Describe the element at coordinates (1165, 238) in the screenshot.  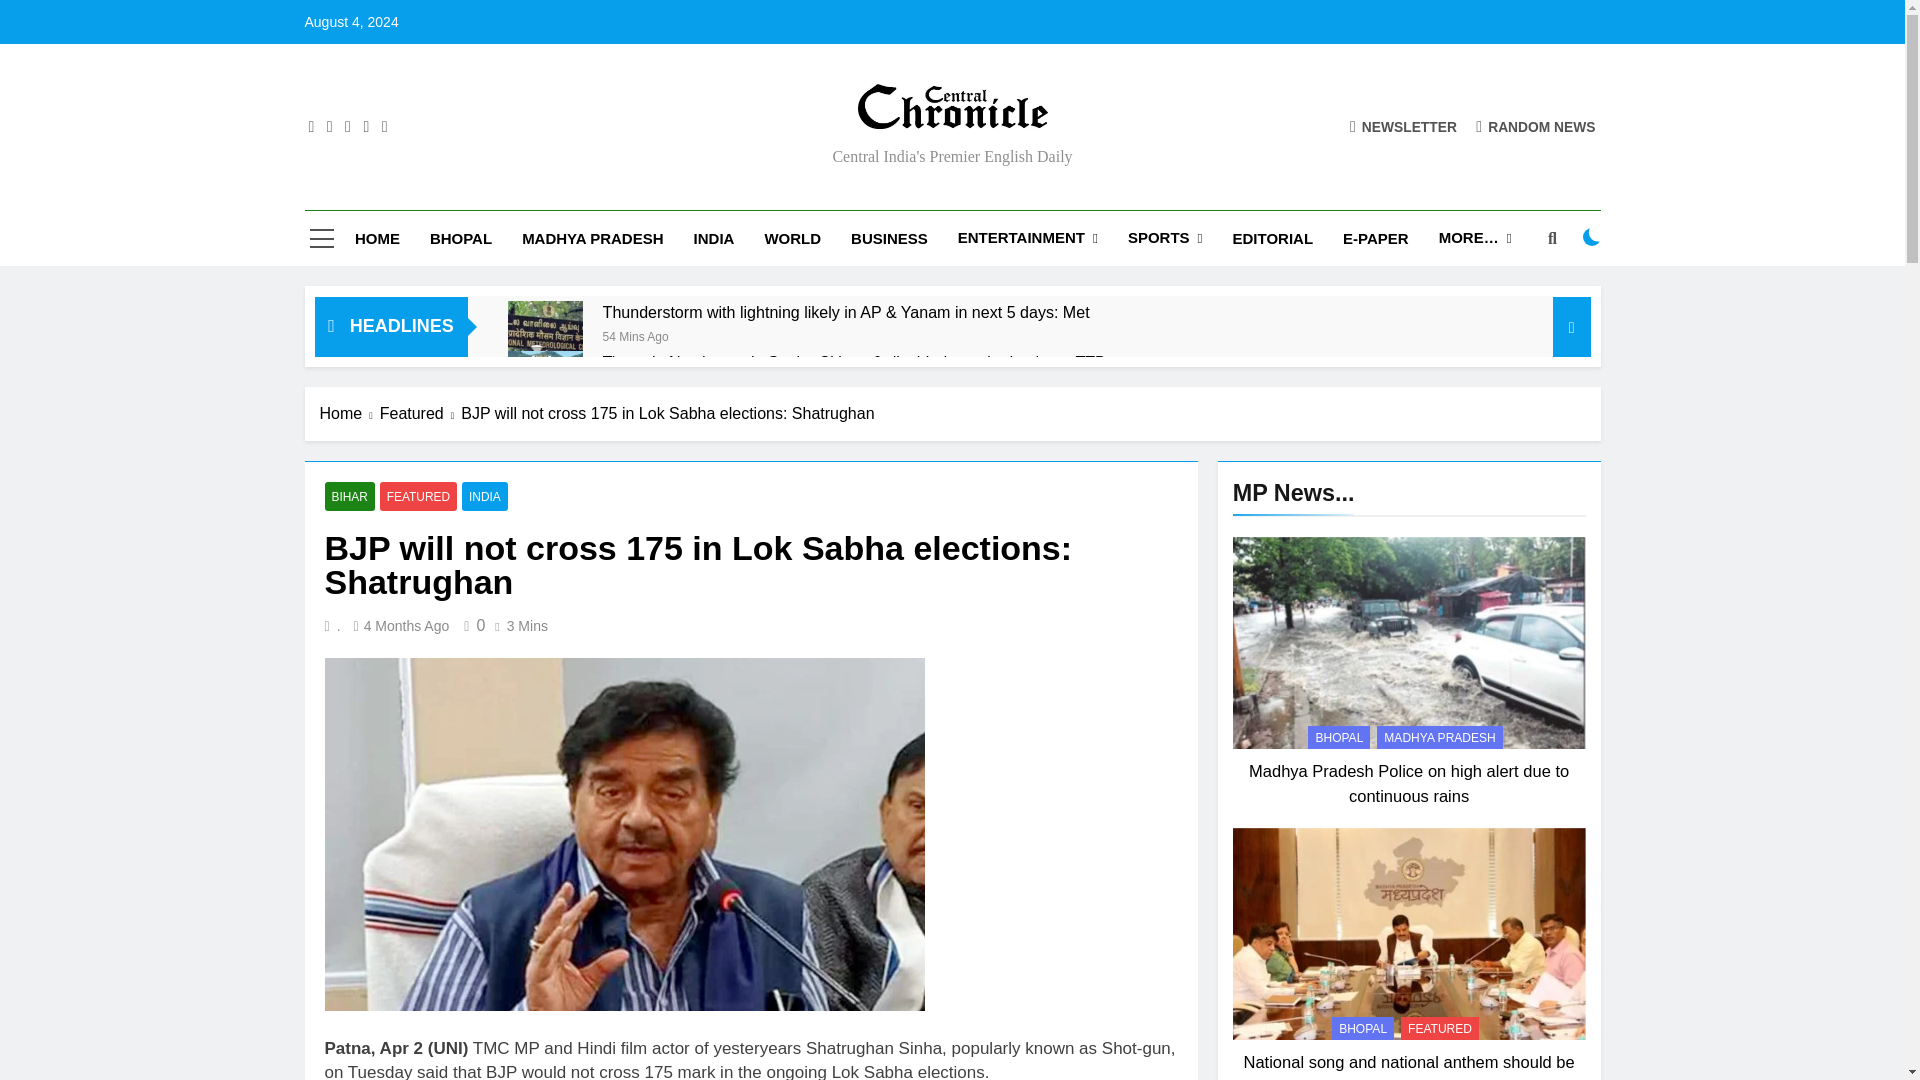
I see `SPORTS` at that location.